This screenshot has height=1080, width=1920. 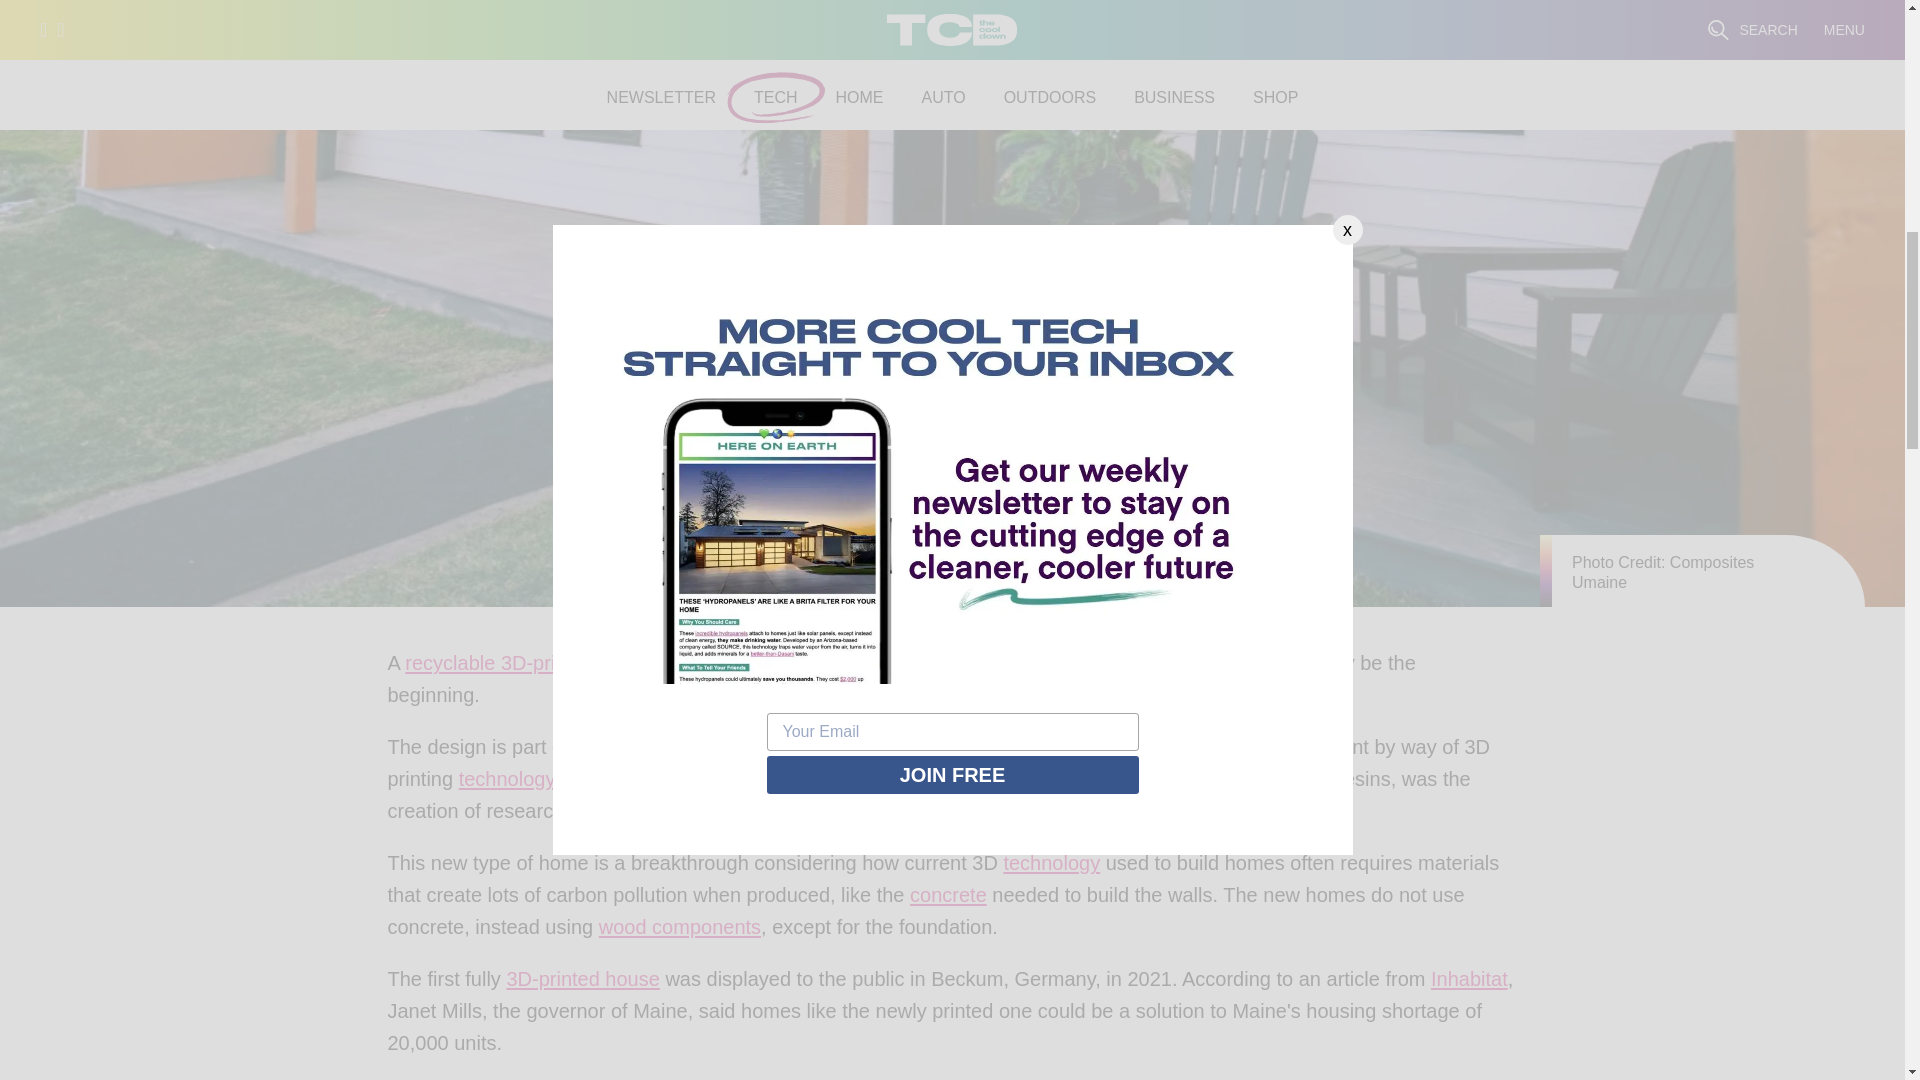 I want to click on Green tech, so click(x=506, y=784).